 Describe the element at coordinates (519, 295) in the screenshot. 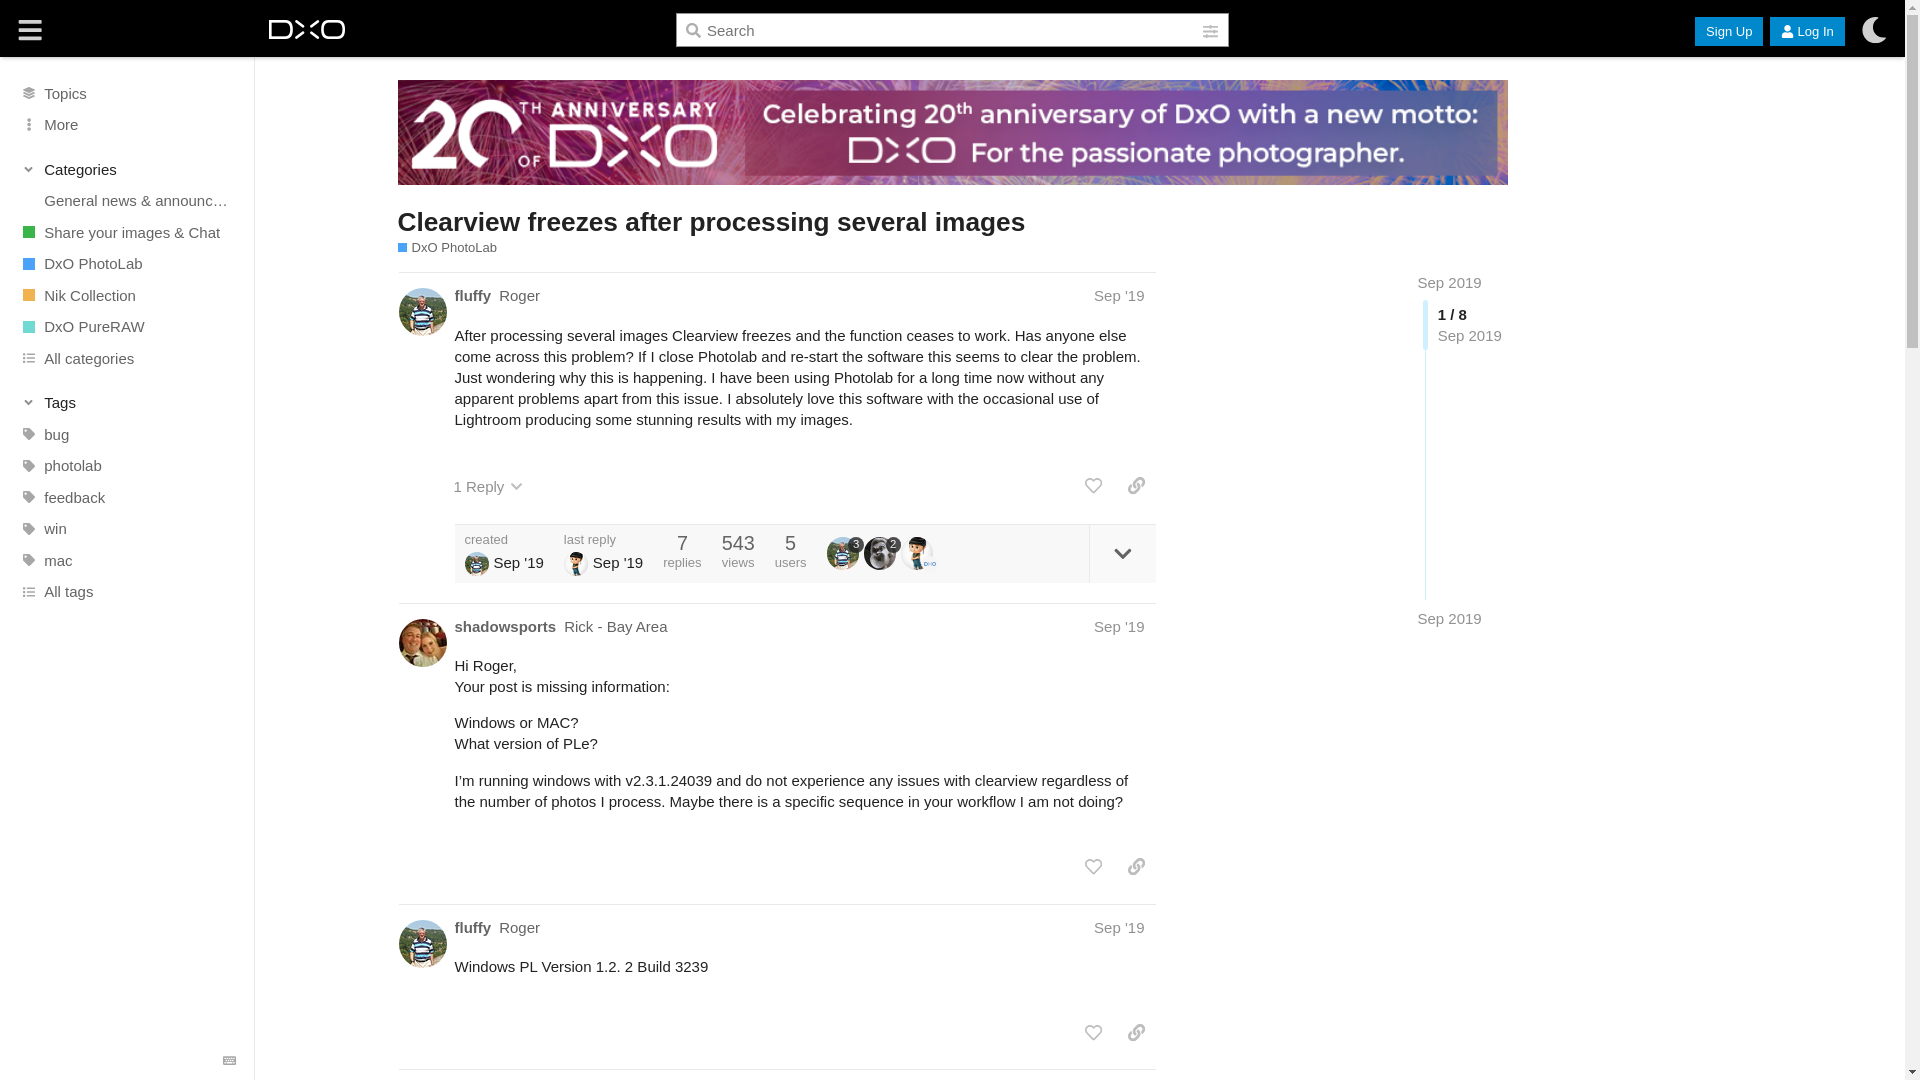

I see `Roger` at that location.